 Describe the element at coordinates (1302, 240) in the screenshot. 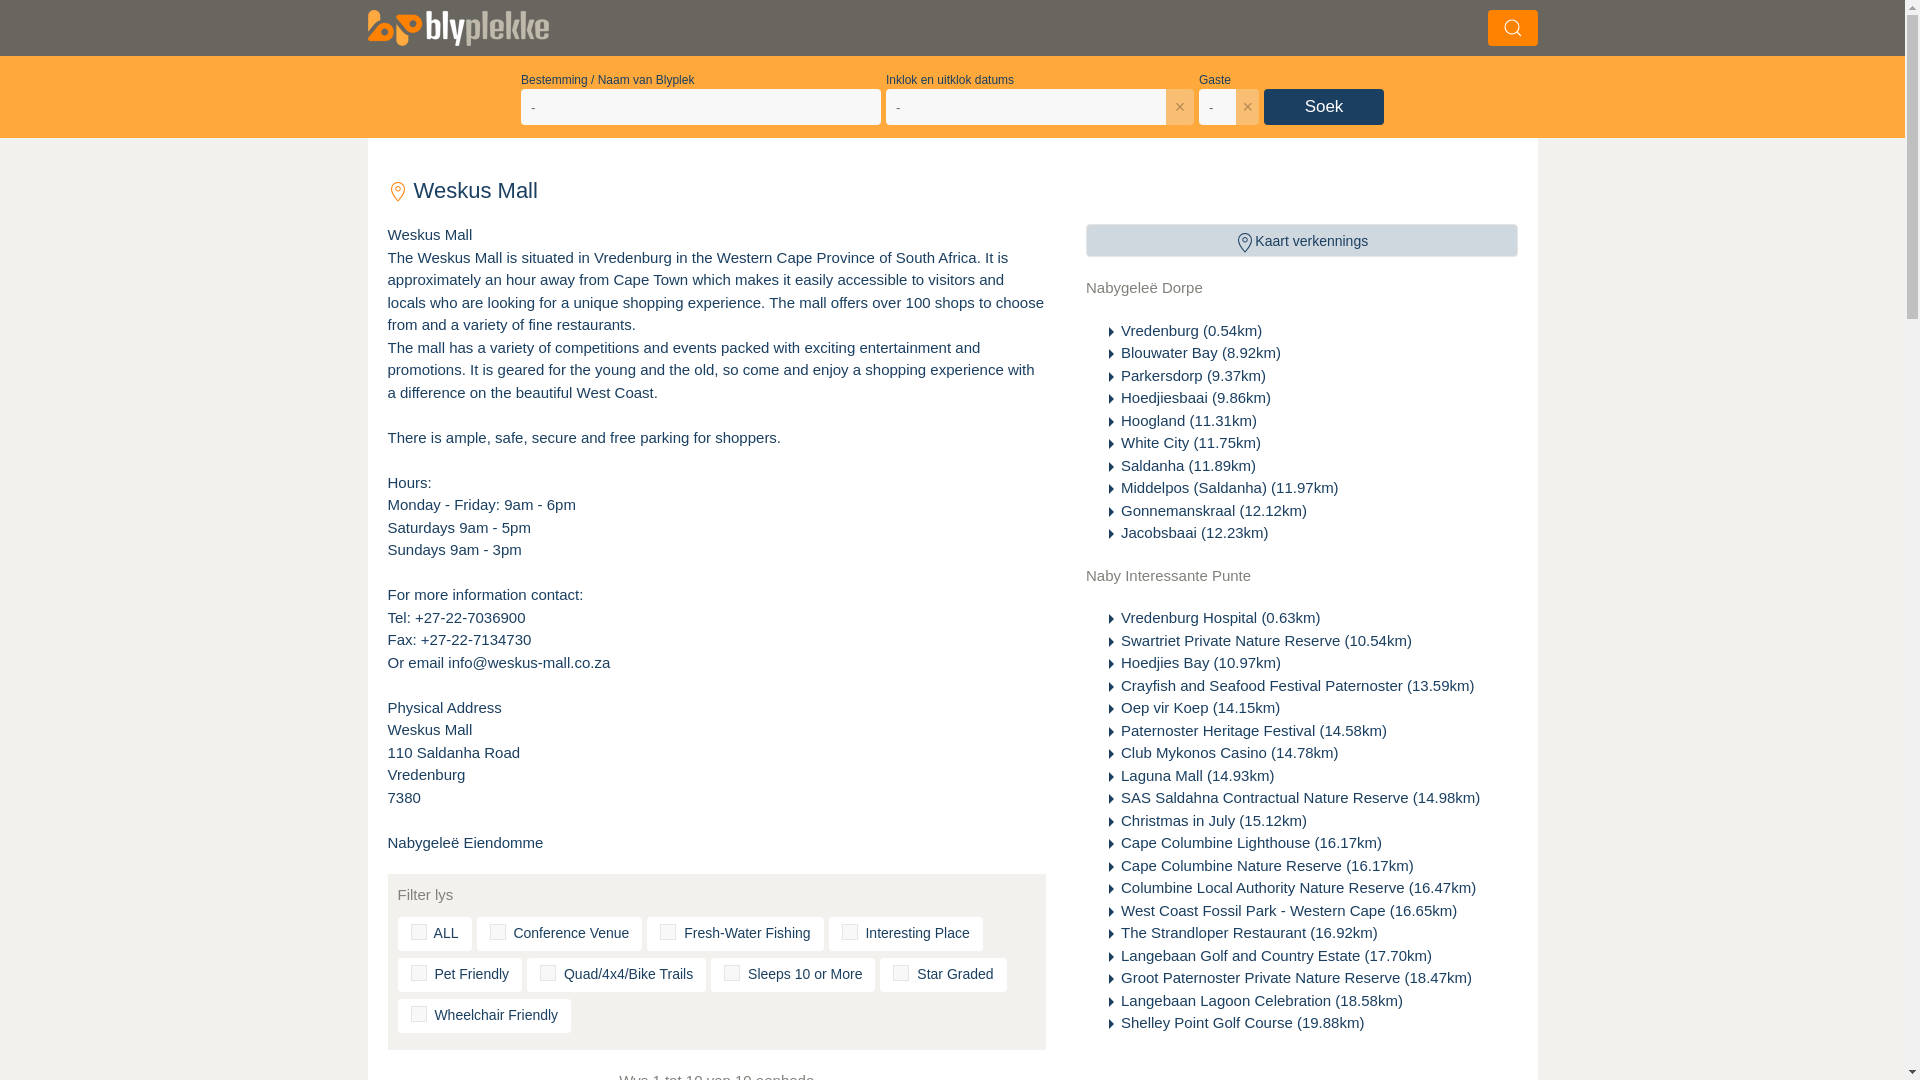

I see `Kaart verkennings` at that location.